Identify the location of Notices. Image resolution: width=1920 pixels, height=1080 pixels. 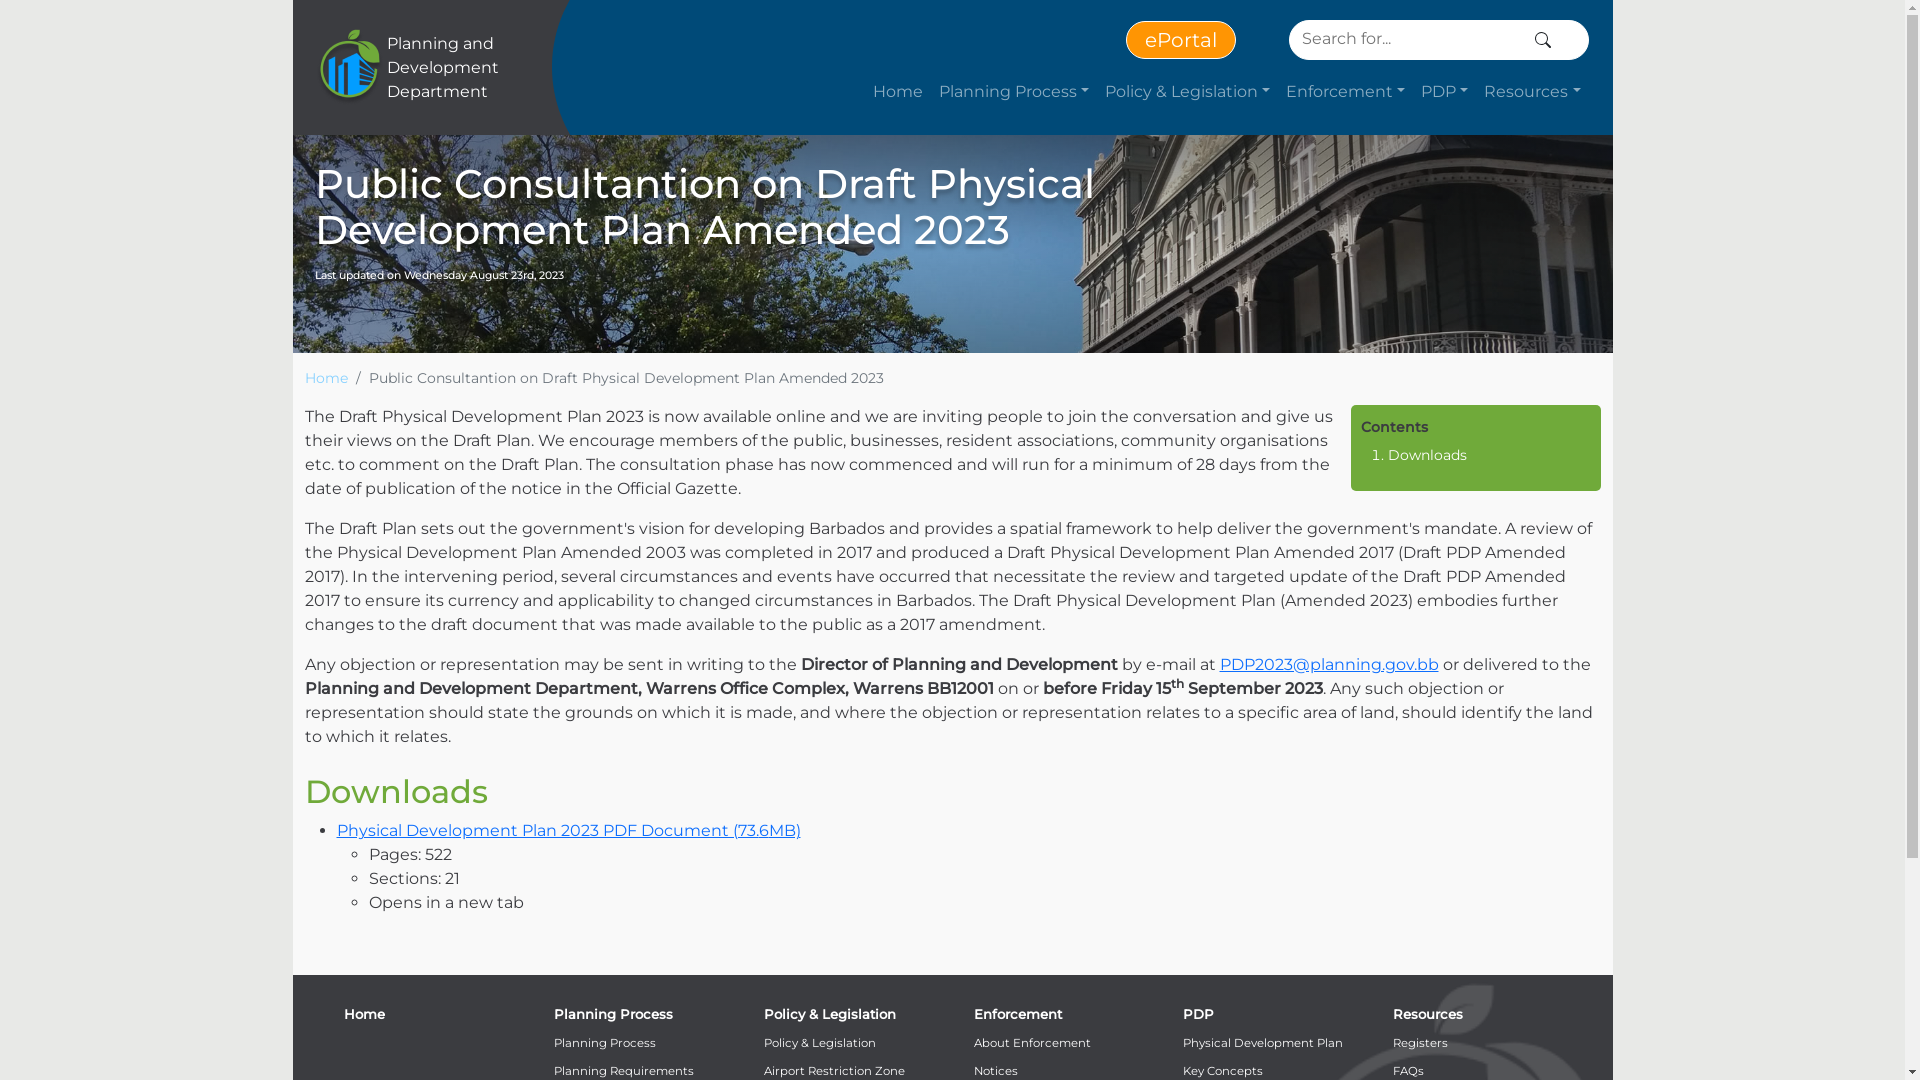
(996, 1071).